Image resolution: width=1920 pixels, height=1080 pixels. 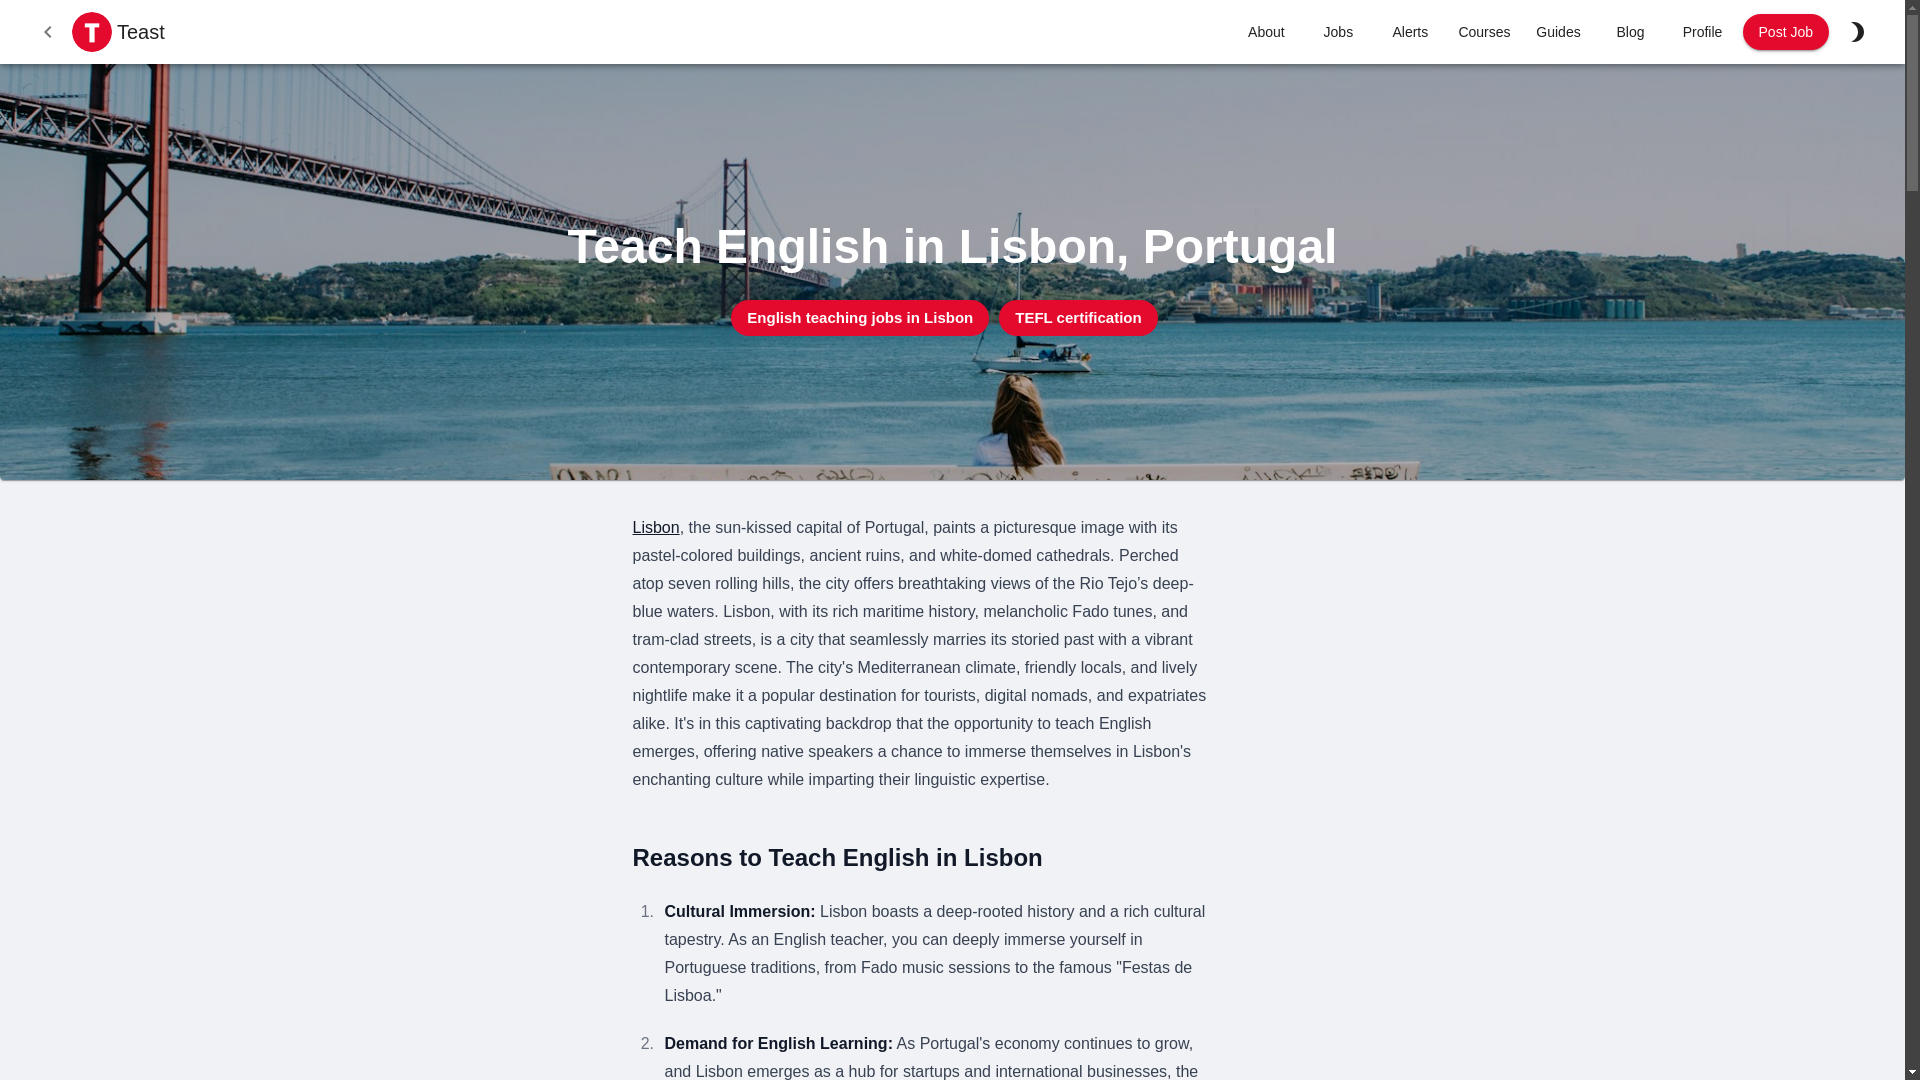 What do you see at coordinates (1558, 32) in the screenshot?
I see `Guides` at bounding box center [1558, 32].